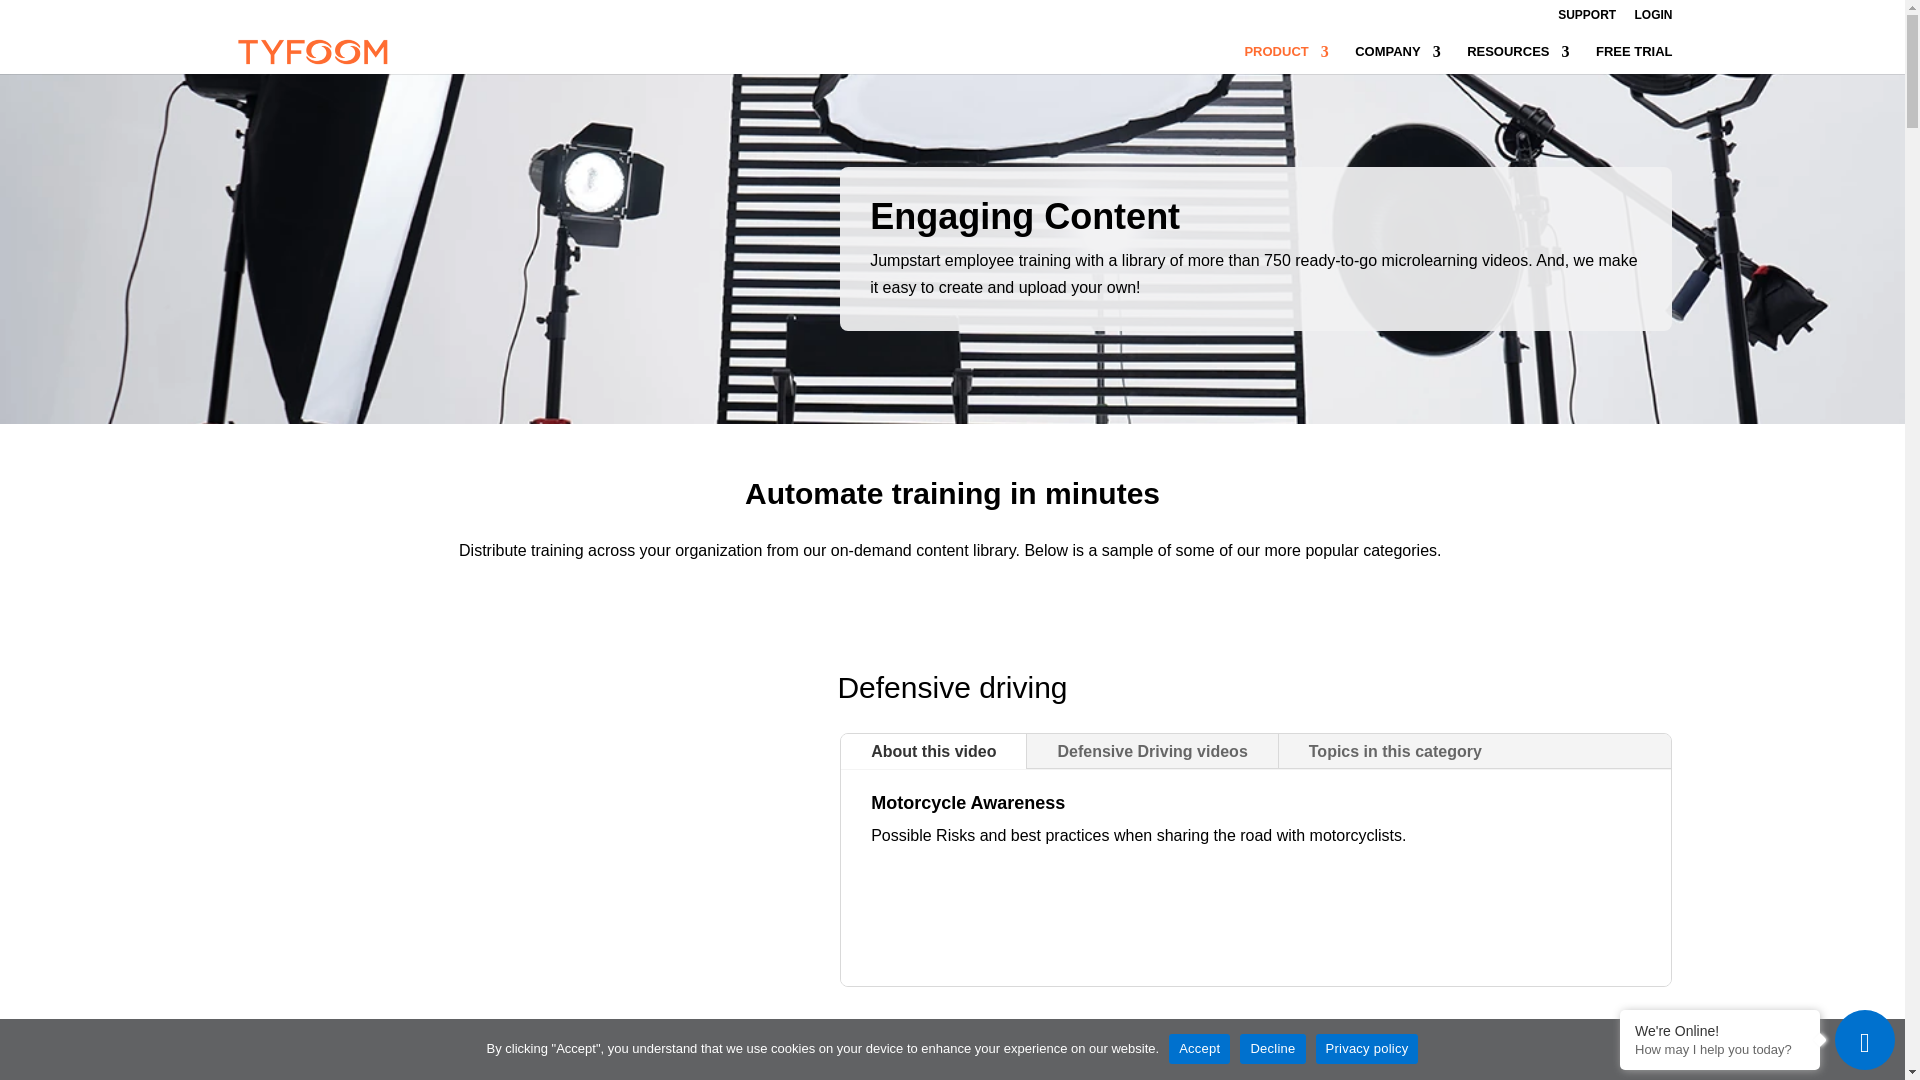 This screenshot has width=1920, height=1080. I want to click on PRODUCT, so click(1286, 60).